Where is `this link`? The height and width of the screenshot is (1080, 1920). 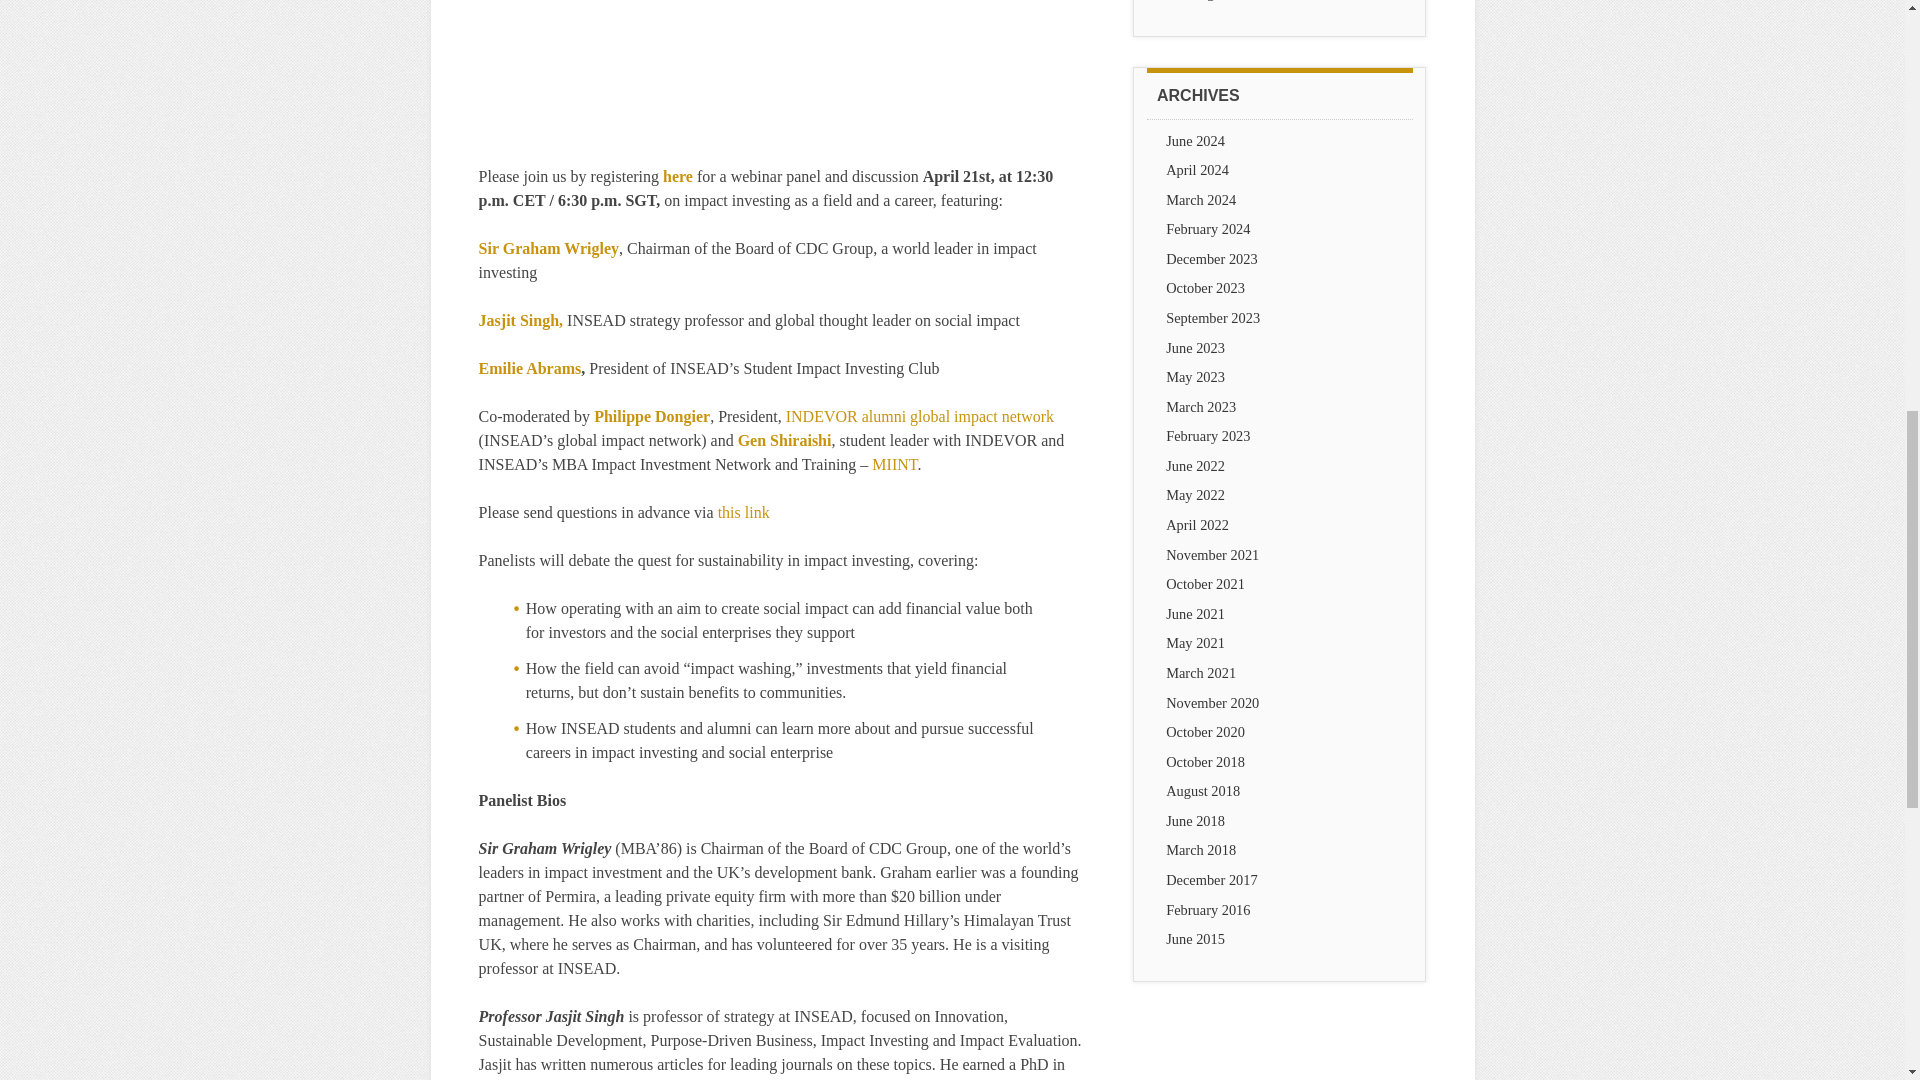 this link is located at coordinates (744, 512).